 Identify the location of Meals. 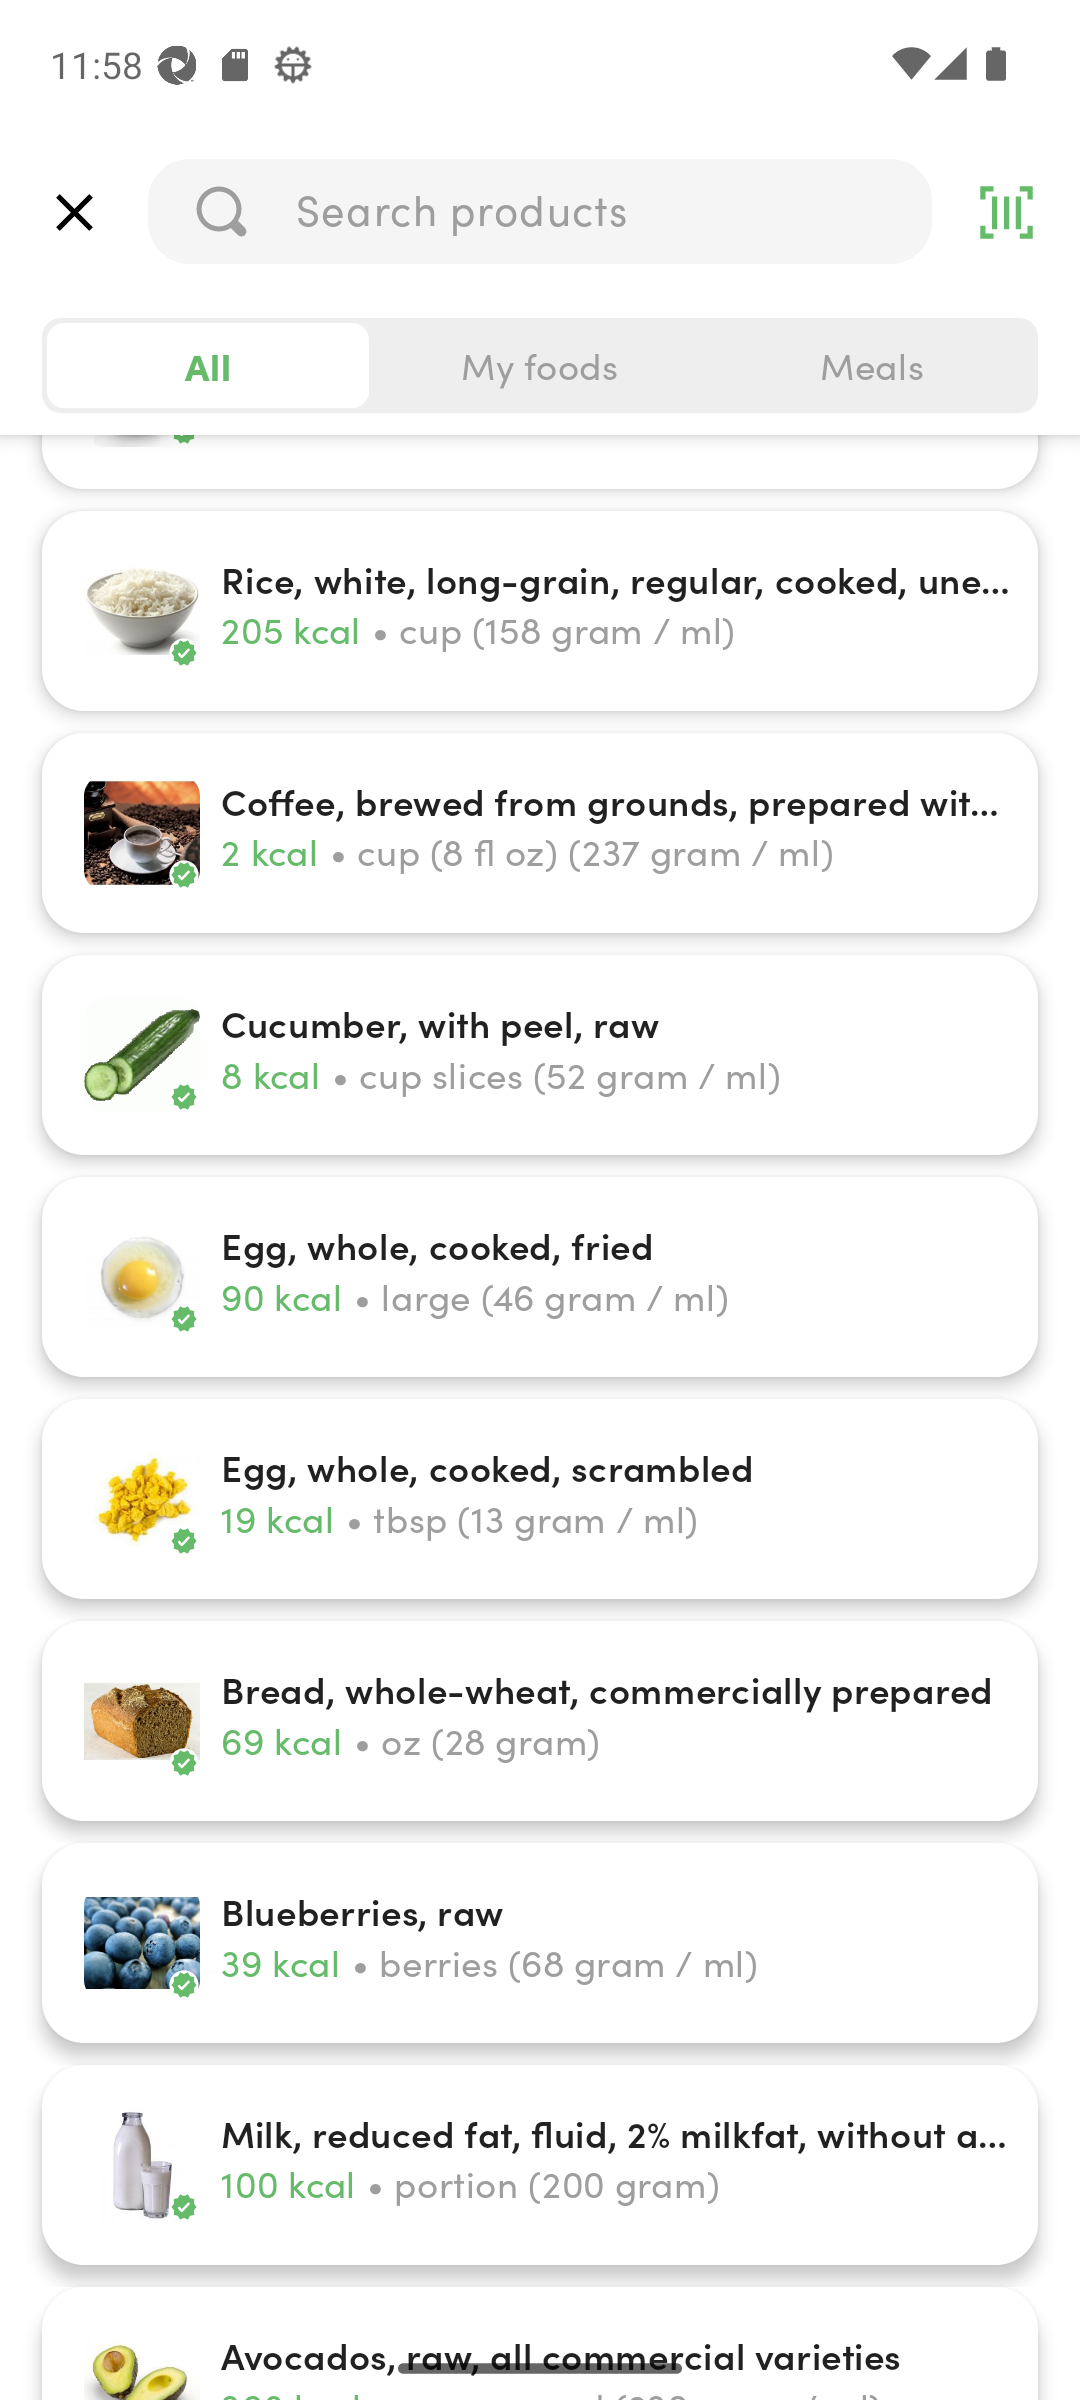
(871, 366).